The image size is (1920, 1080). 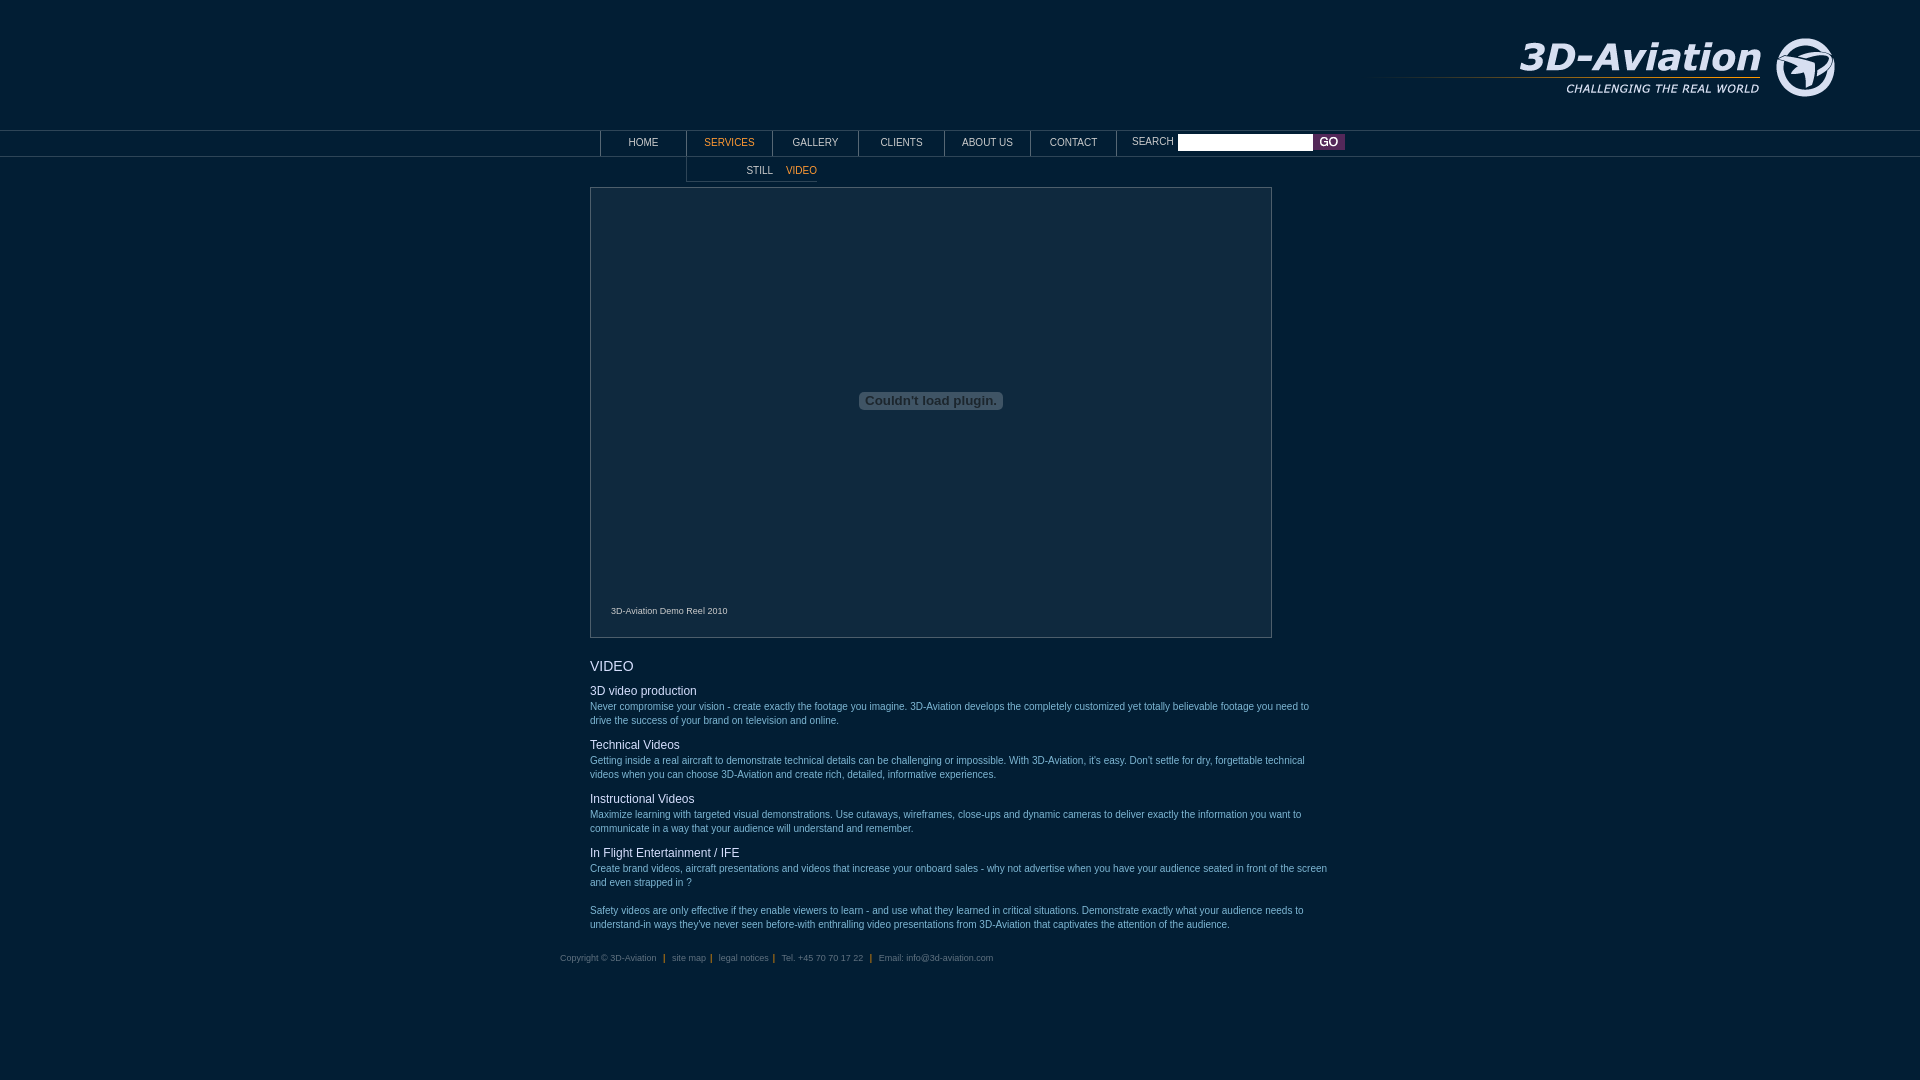 I want to click on GALLERY, so click(x=816, y=143).